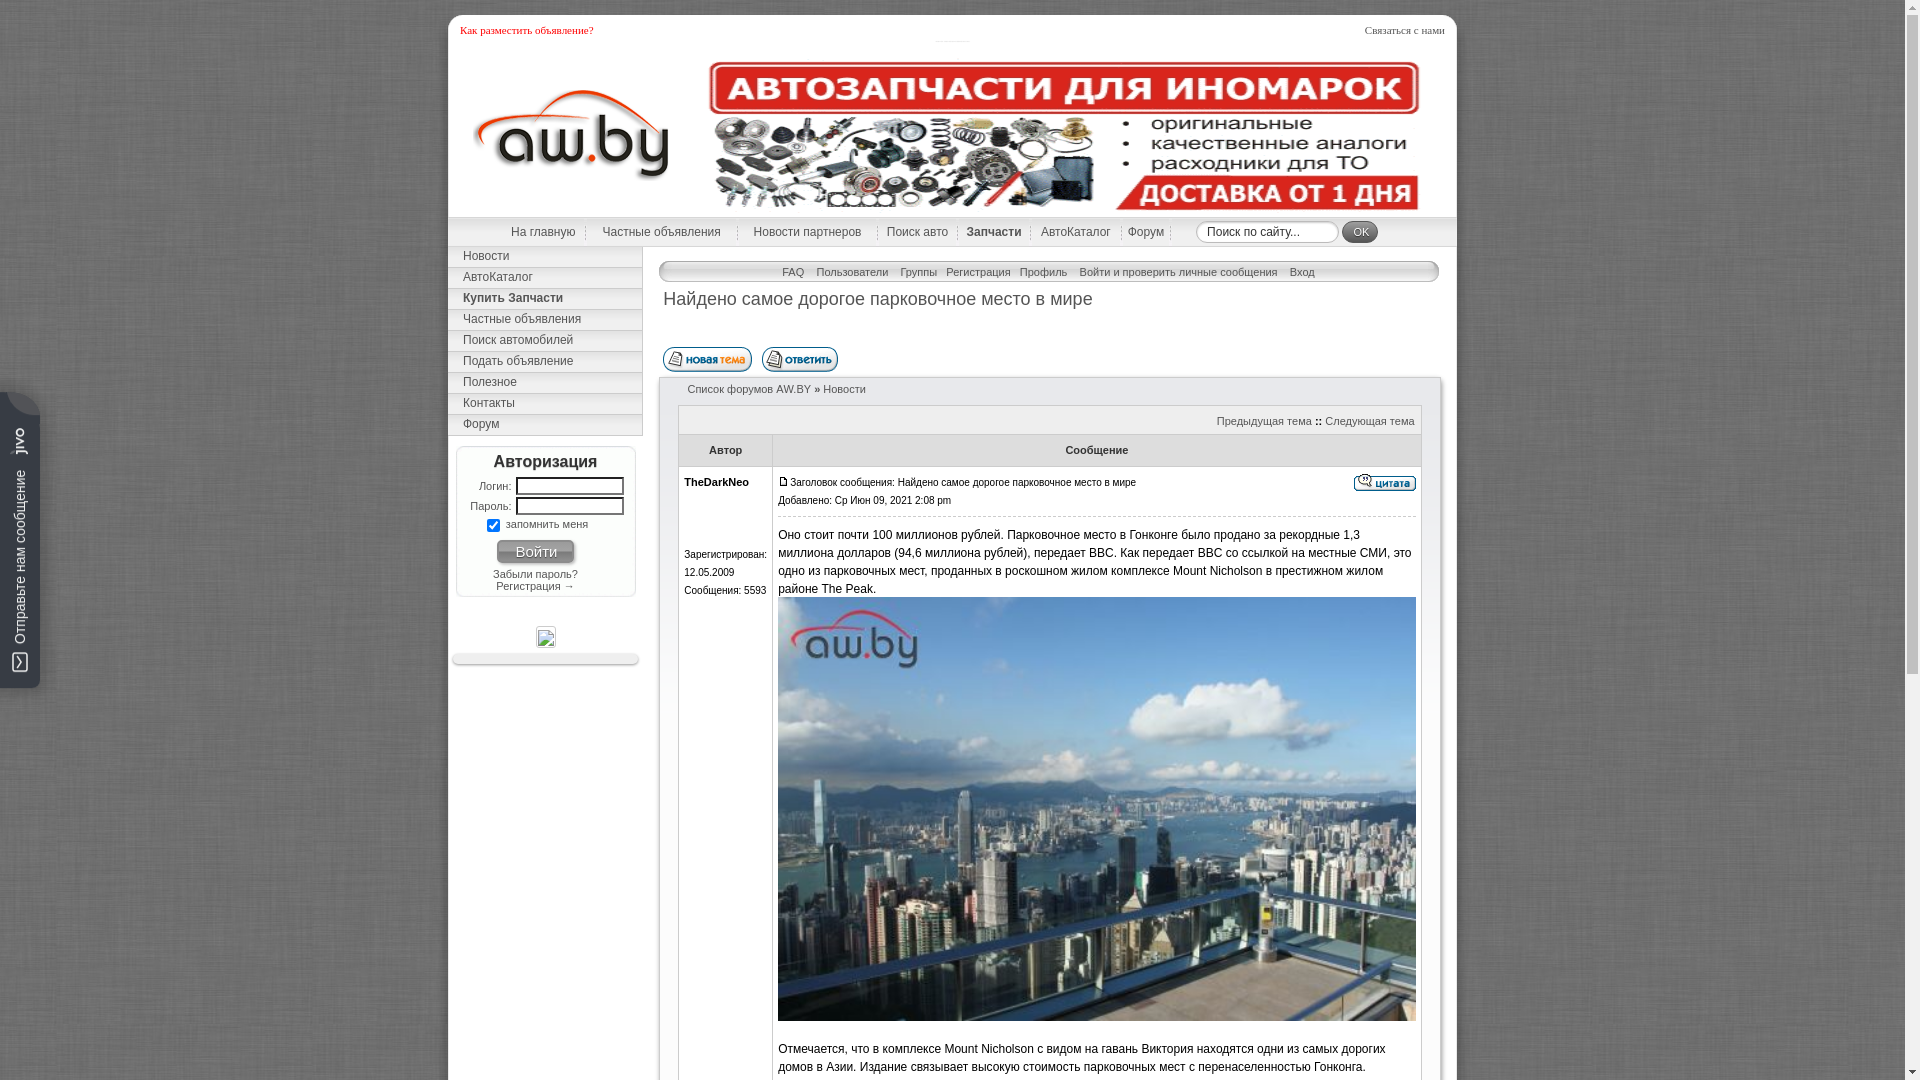 This screenshot has height=1080, width=1920. Describe the element at coordinates (793, 272) in the screenshot. I see `FAQ` at that location.